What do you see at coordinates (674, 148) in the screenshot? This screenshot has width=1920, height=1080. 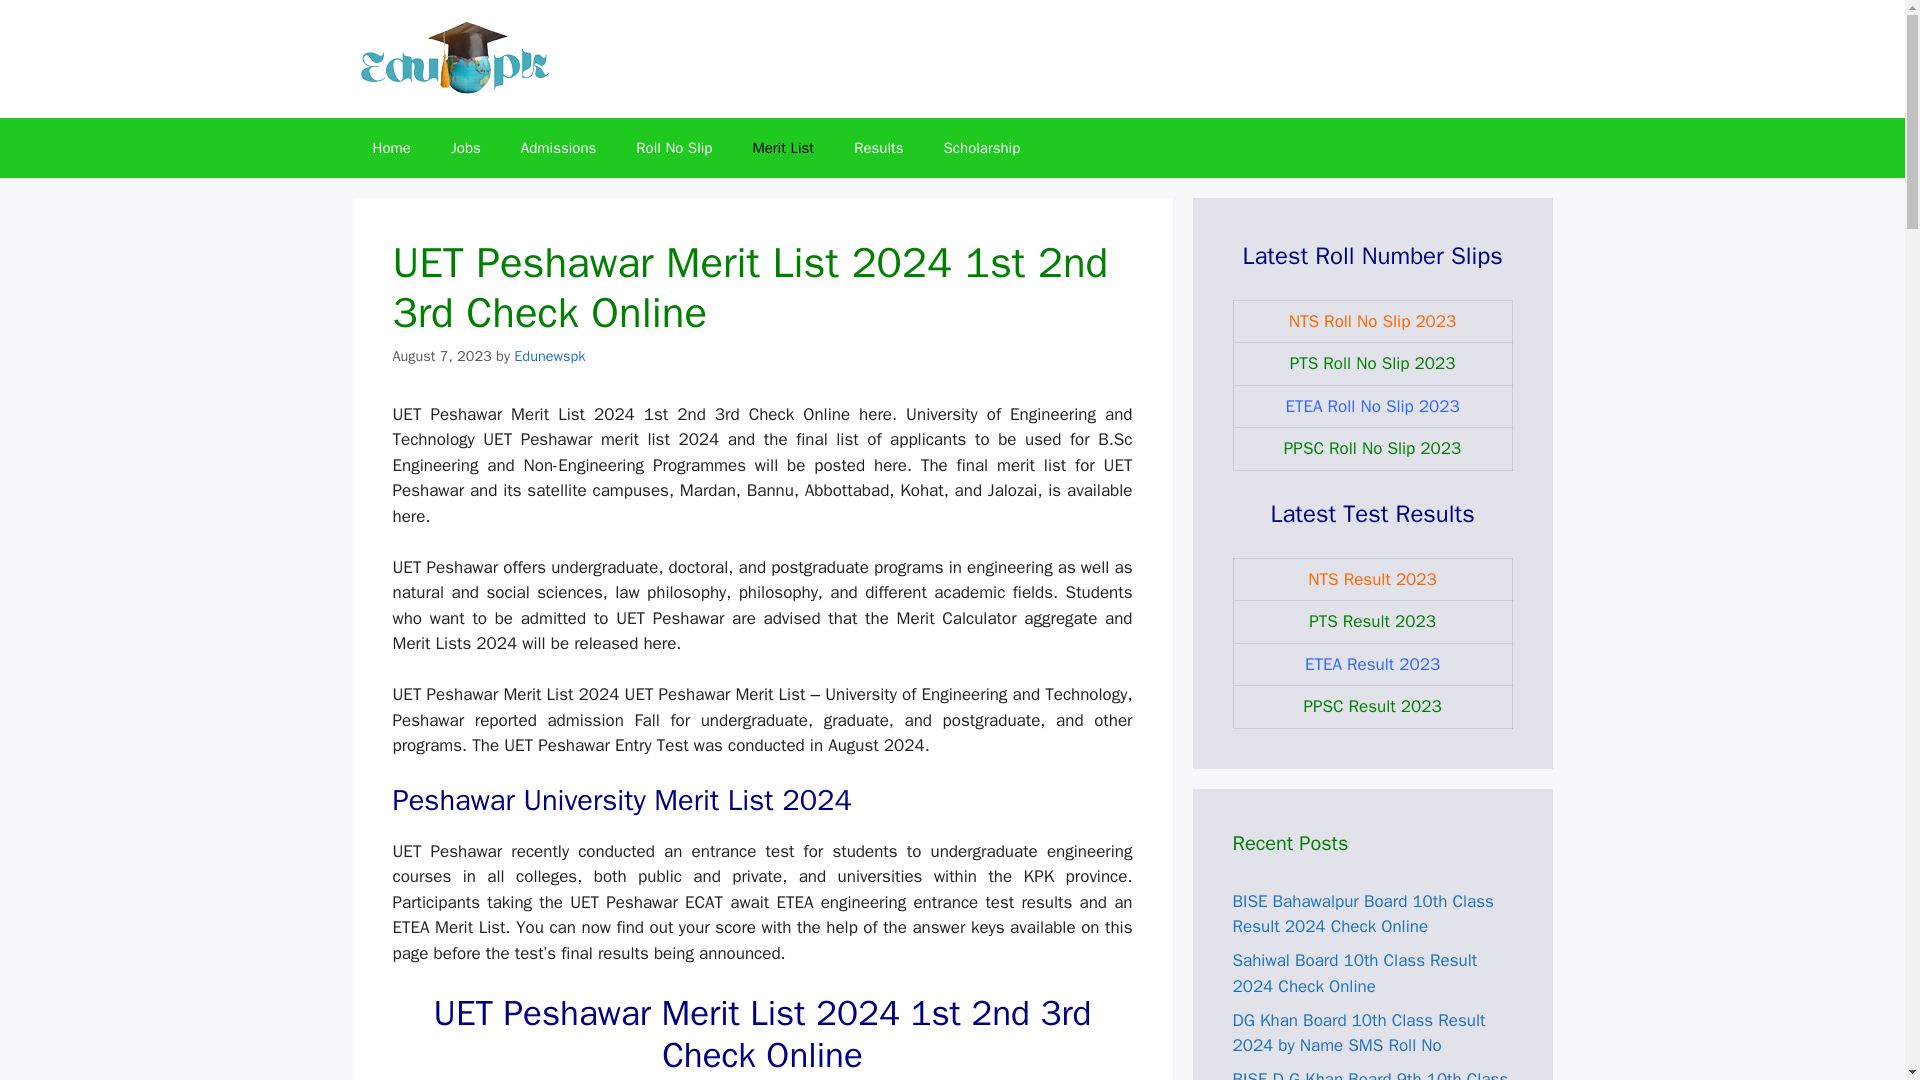 I see `Roll No Slip` at bounding box center [674, 148].